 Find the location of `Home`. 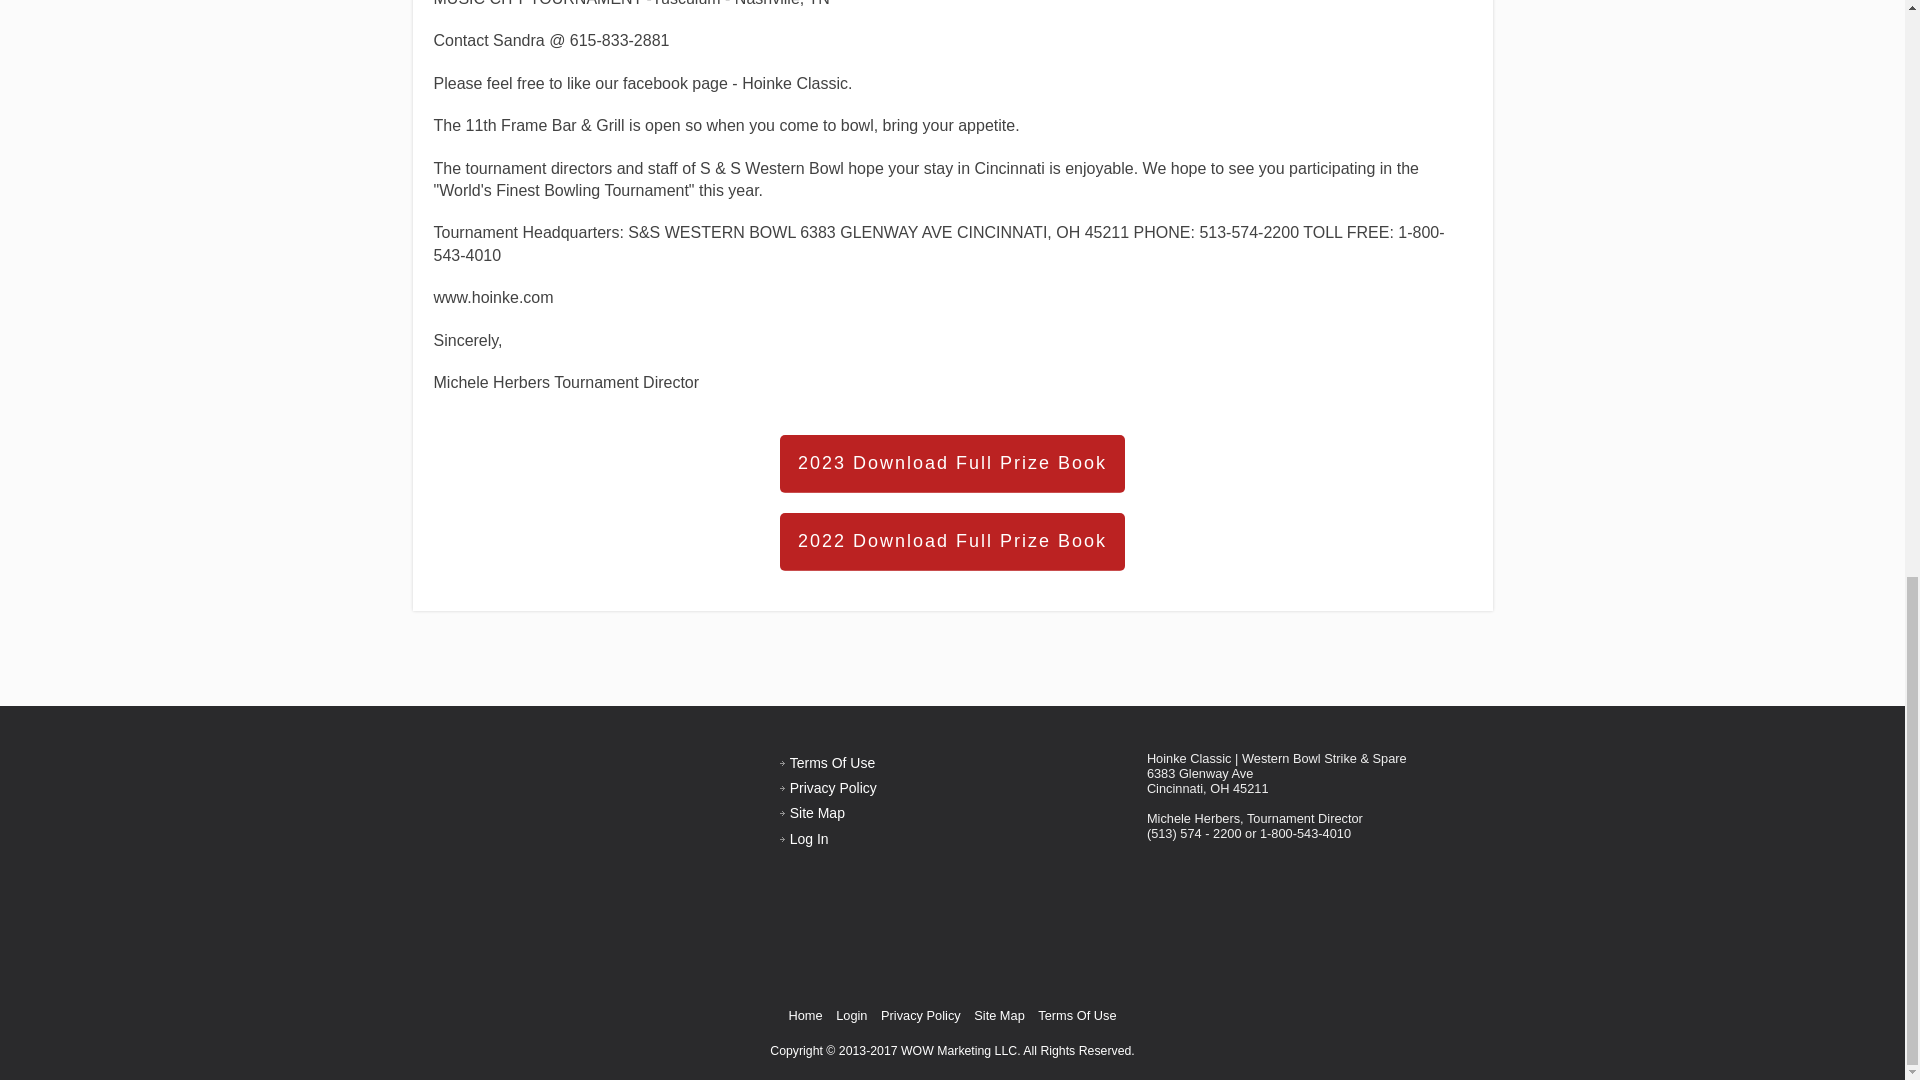

Home is located at coordinates (804, 1014).